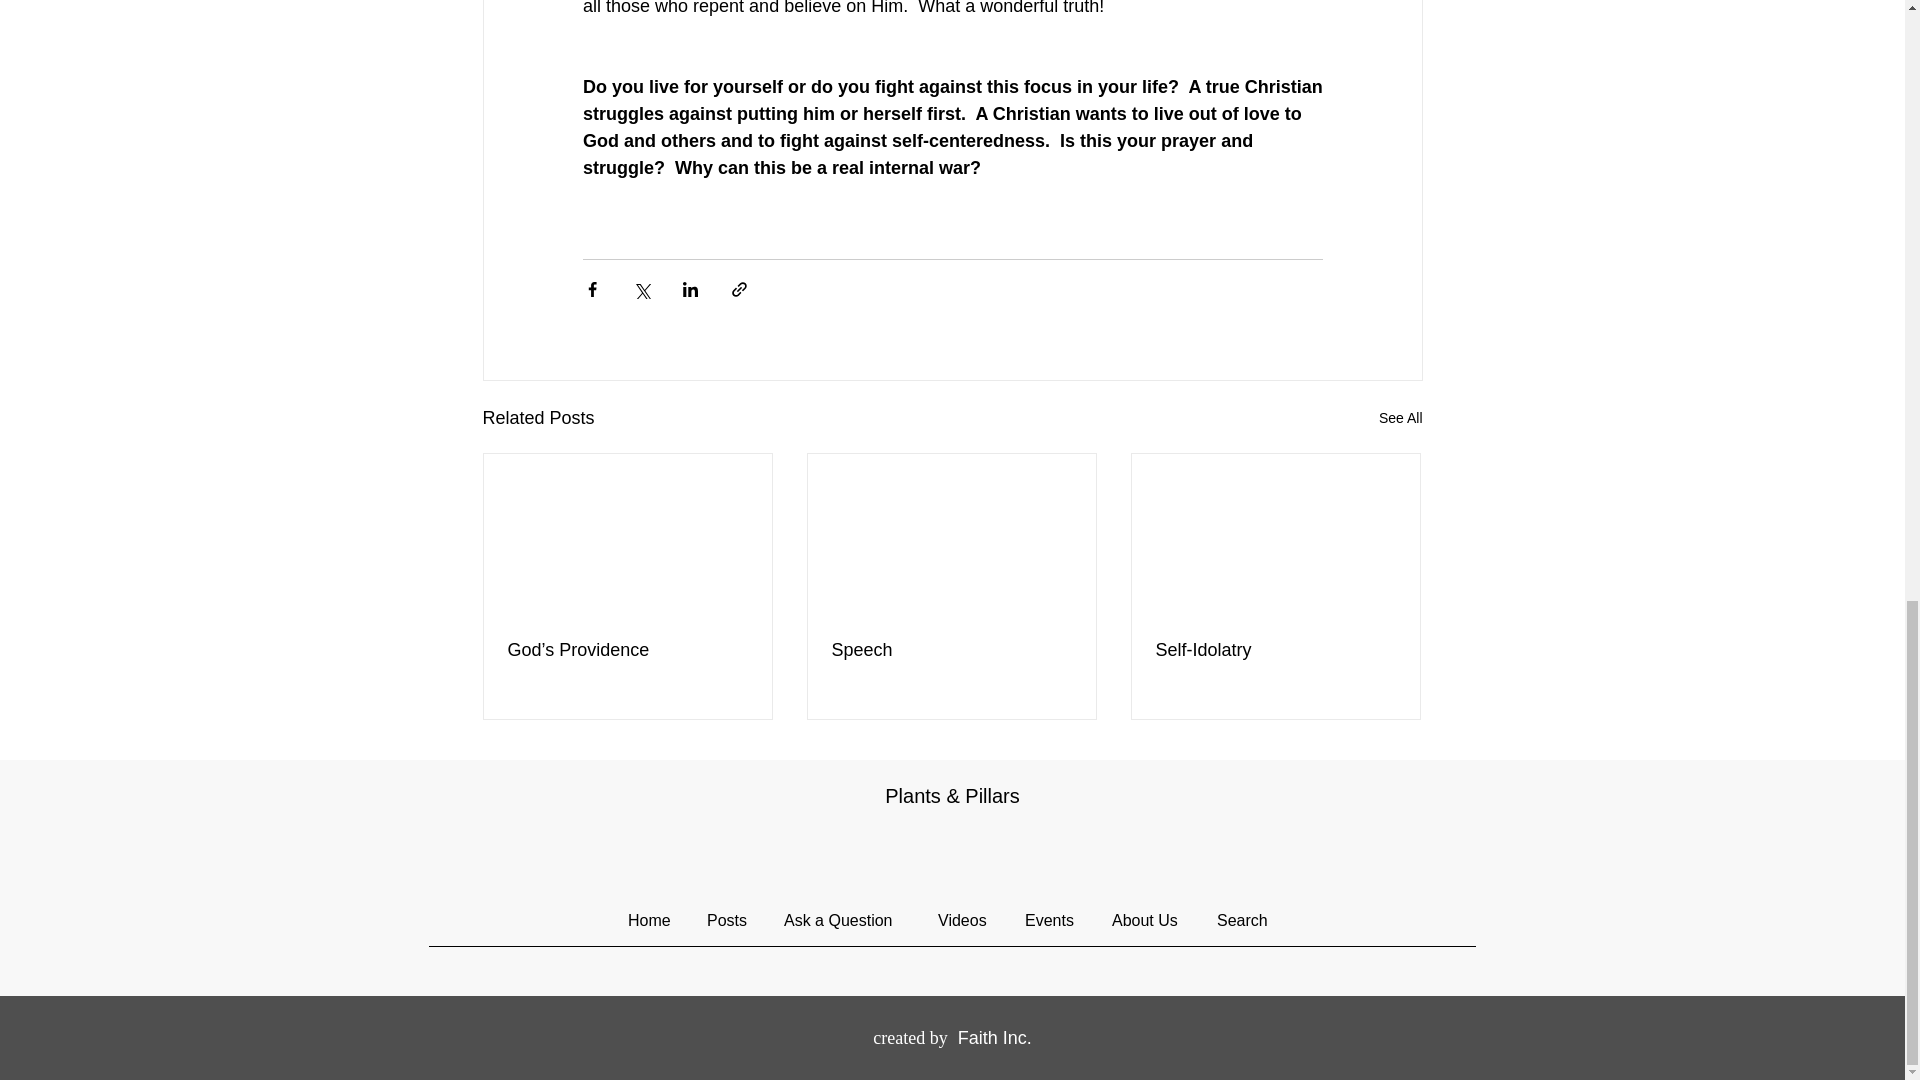 The image size is (1920, 1080). Describe the element at coordinates (730, 921) in the screenshot. I see `Posts` at that location.